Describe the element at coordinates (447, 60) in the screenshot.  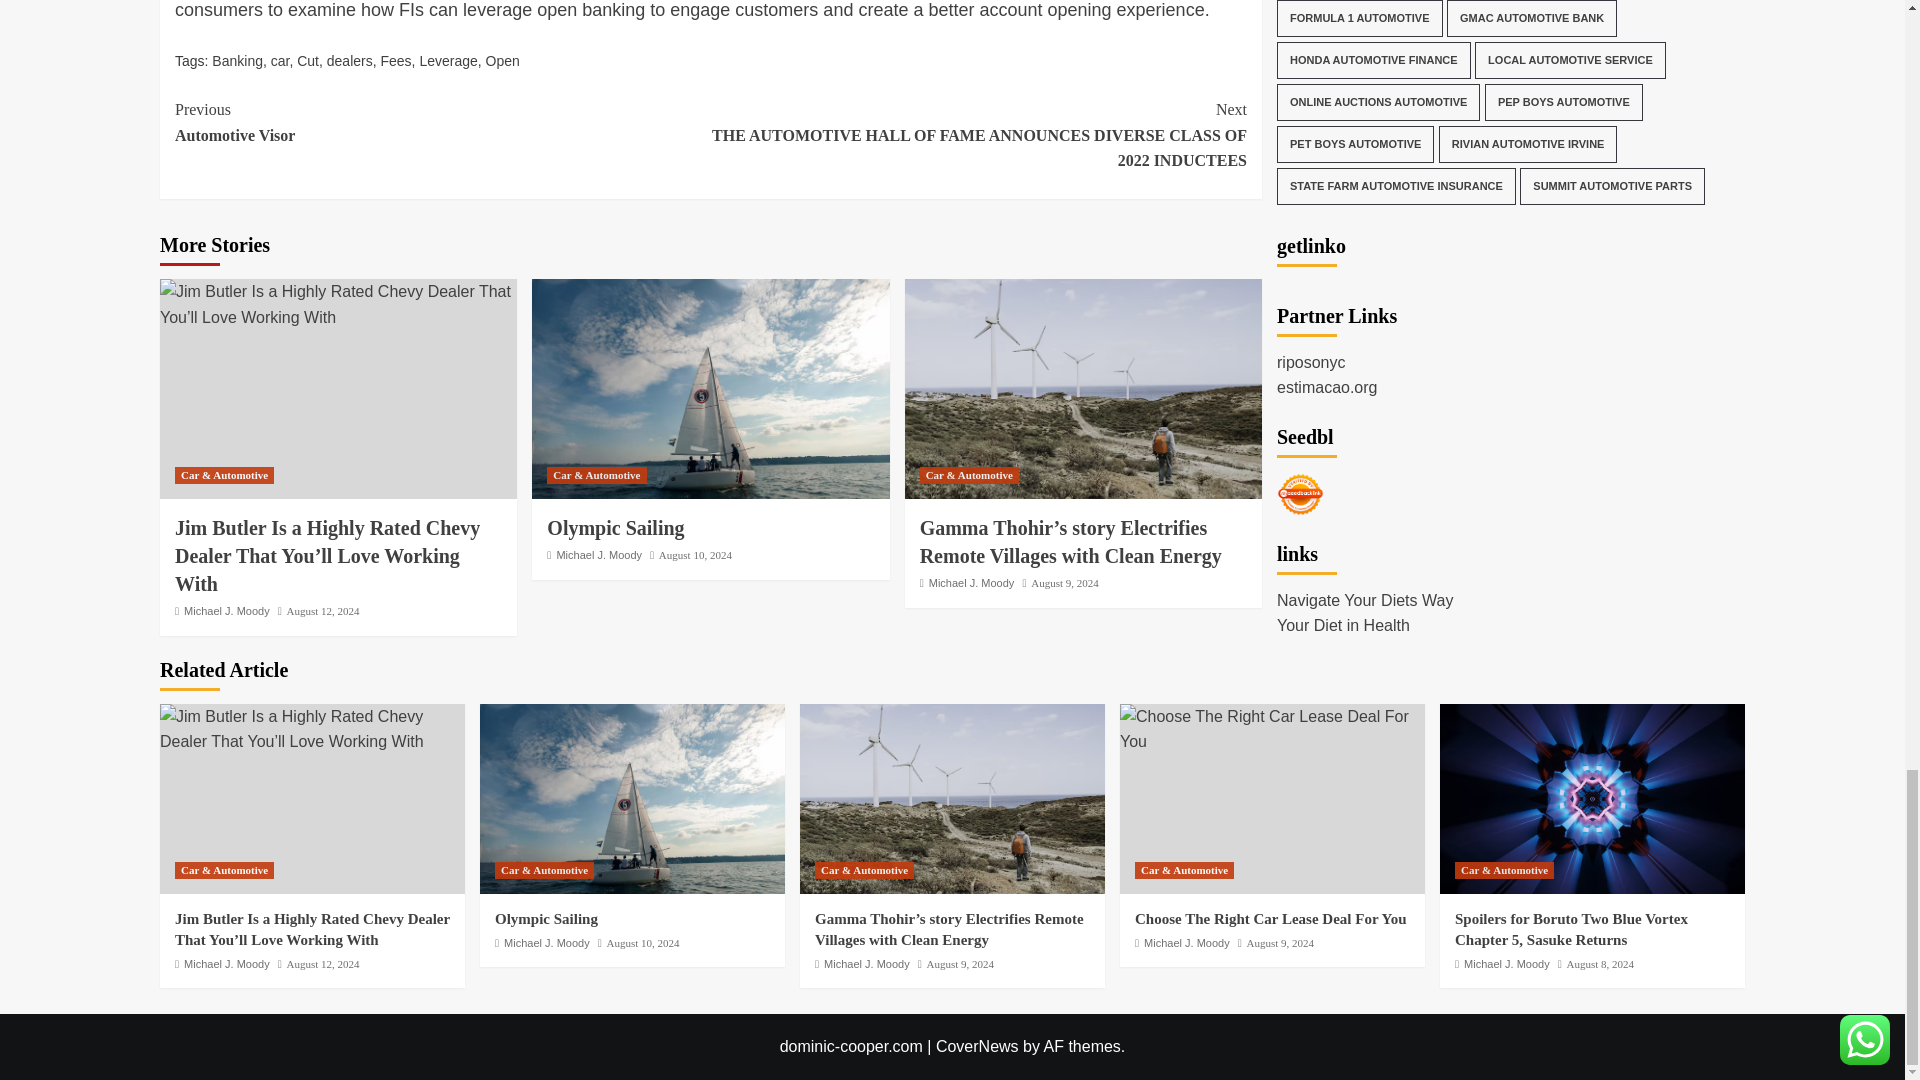
I see `Leverage` at that location.